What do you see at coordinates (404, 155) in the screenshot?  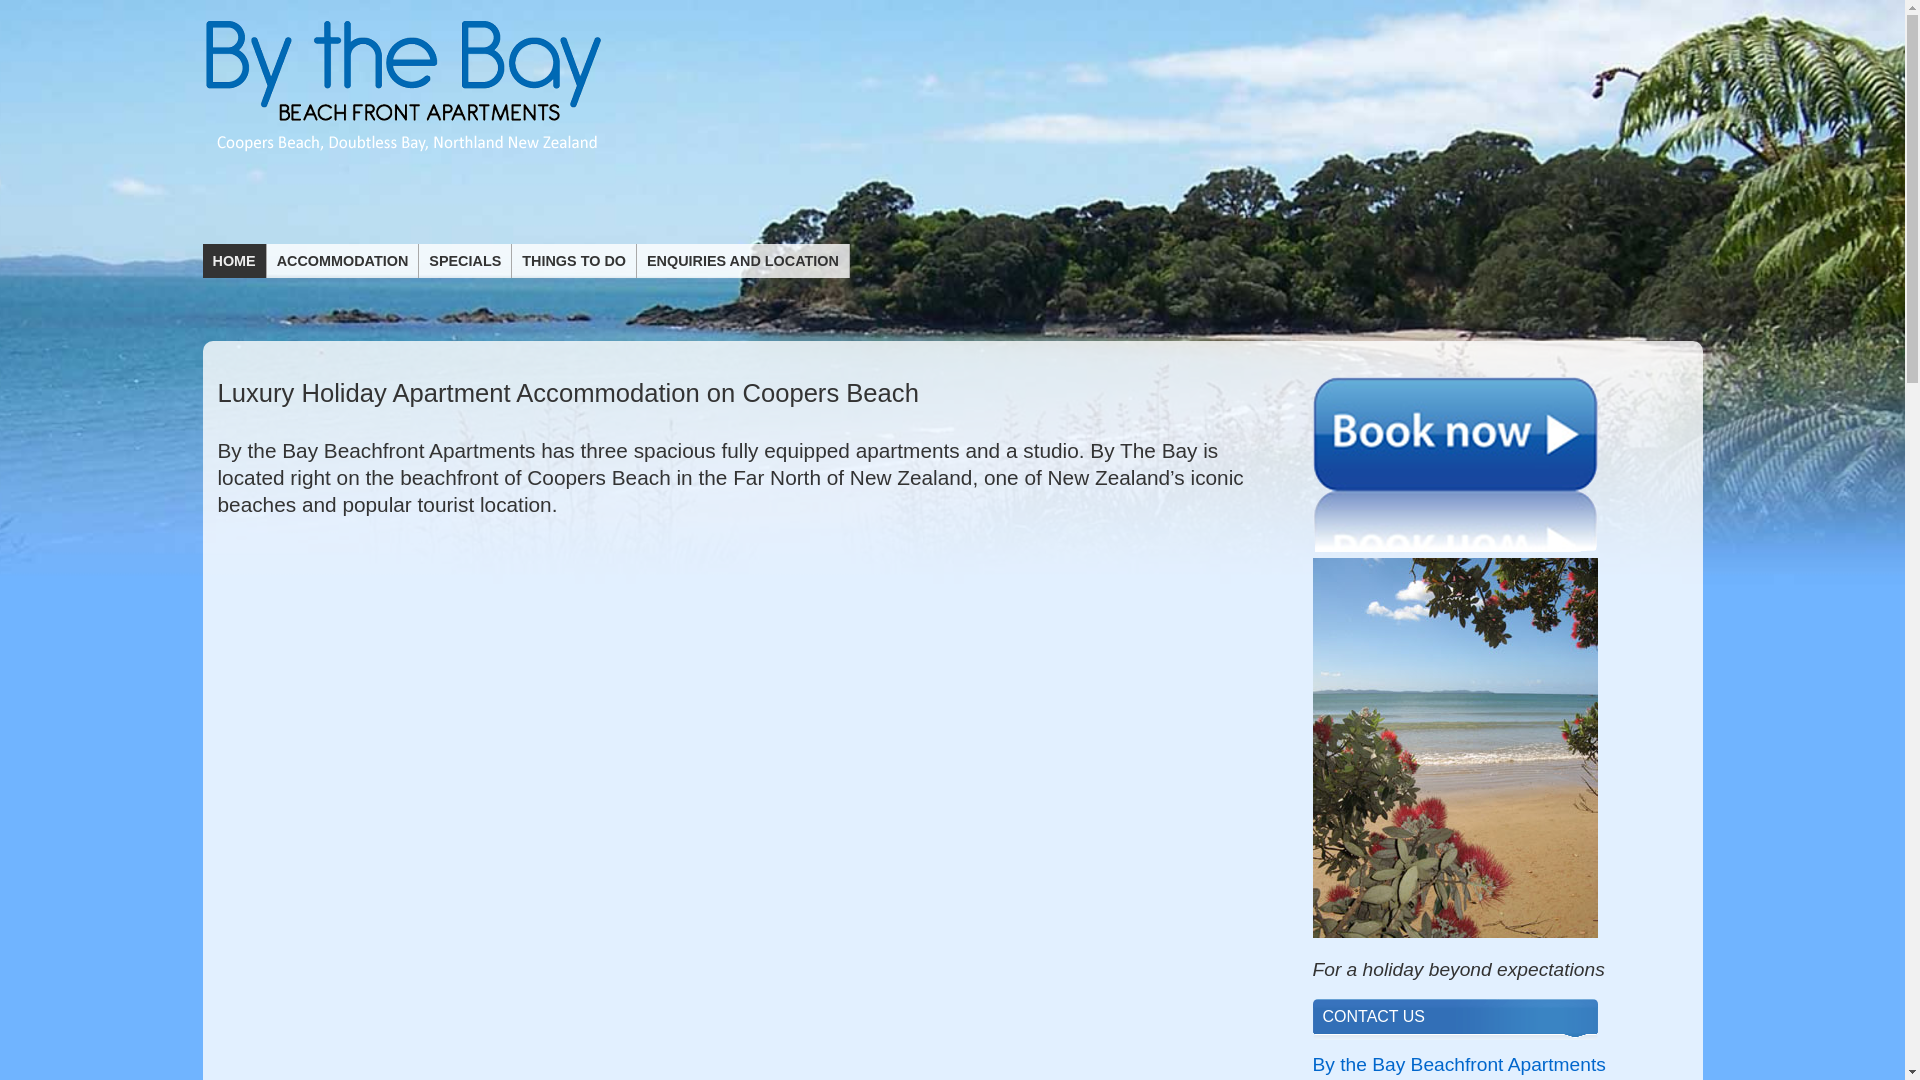 I see `Beachfront Apartment Accommodation Coopers Beach` at bounding box center [404, 155].